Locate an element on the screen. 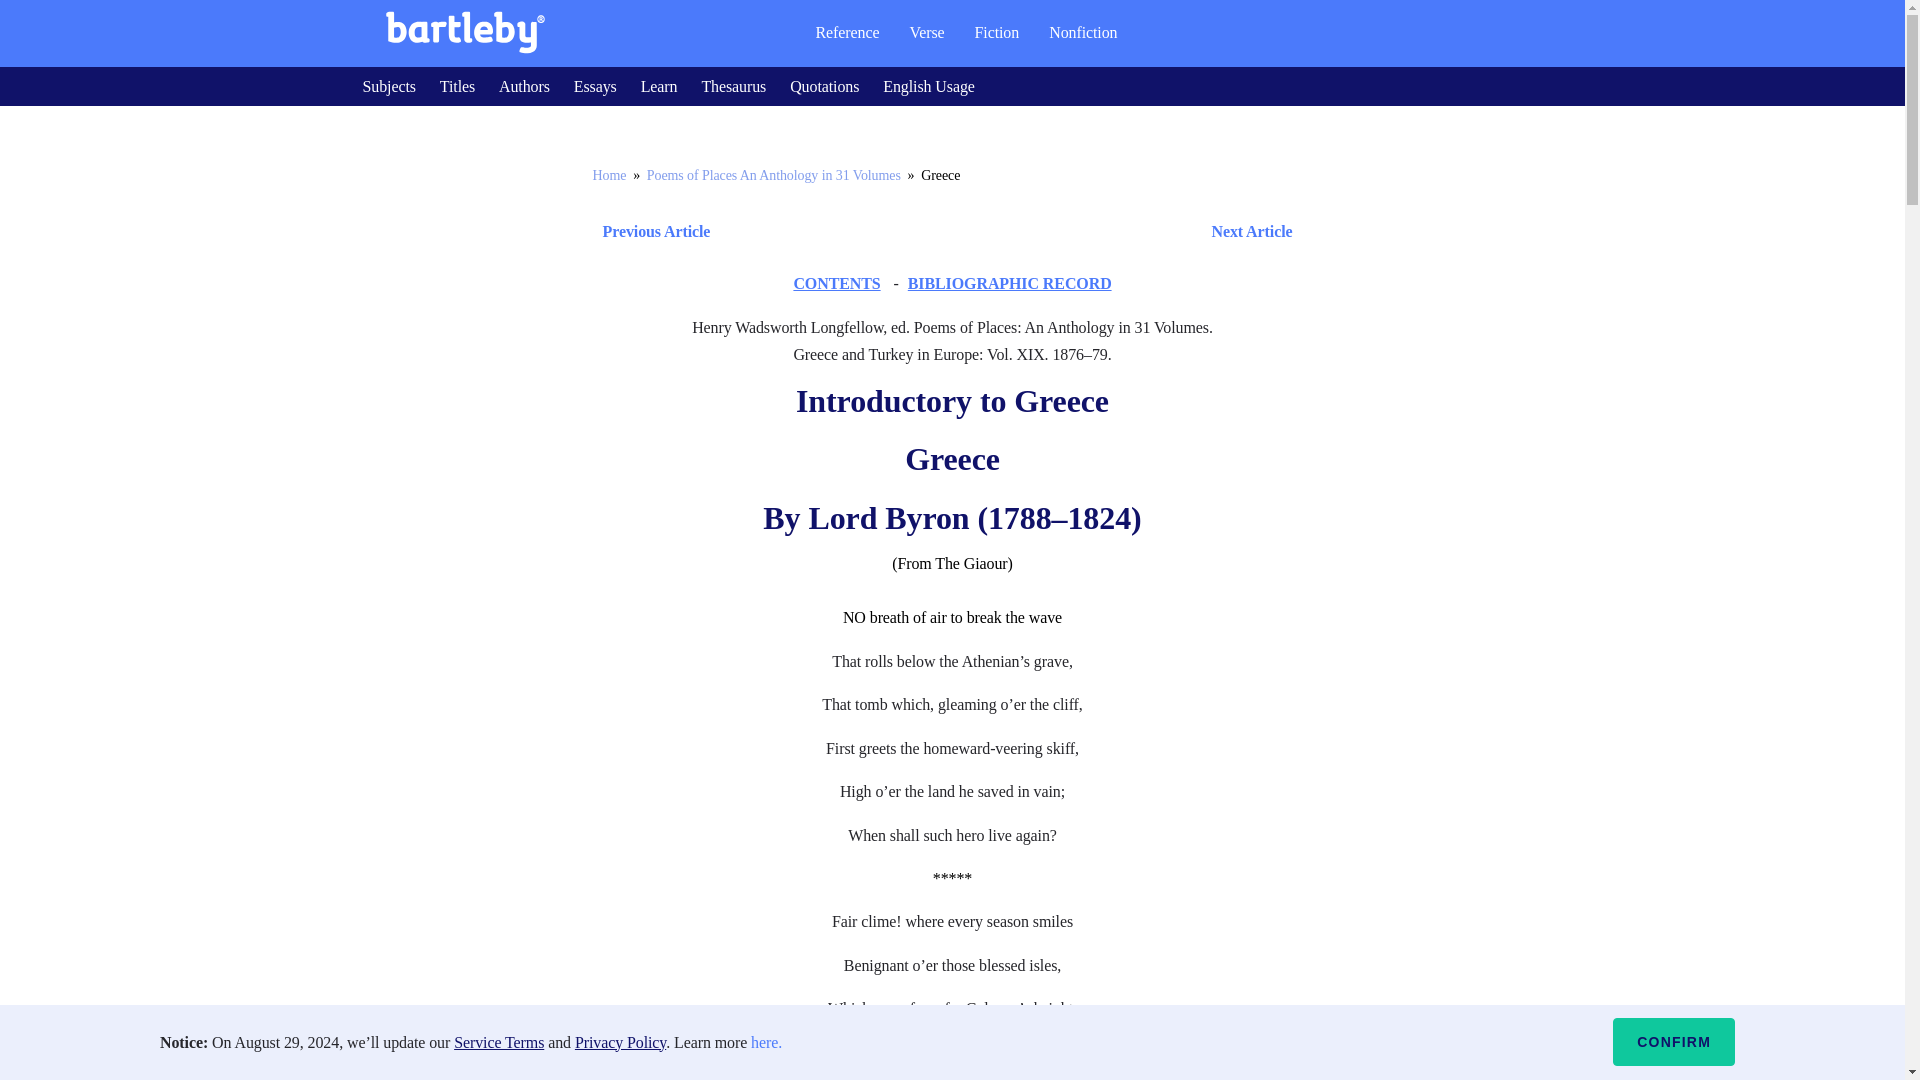  Previous Article is located at coordinates (650, 232).